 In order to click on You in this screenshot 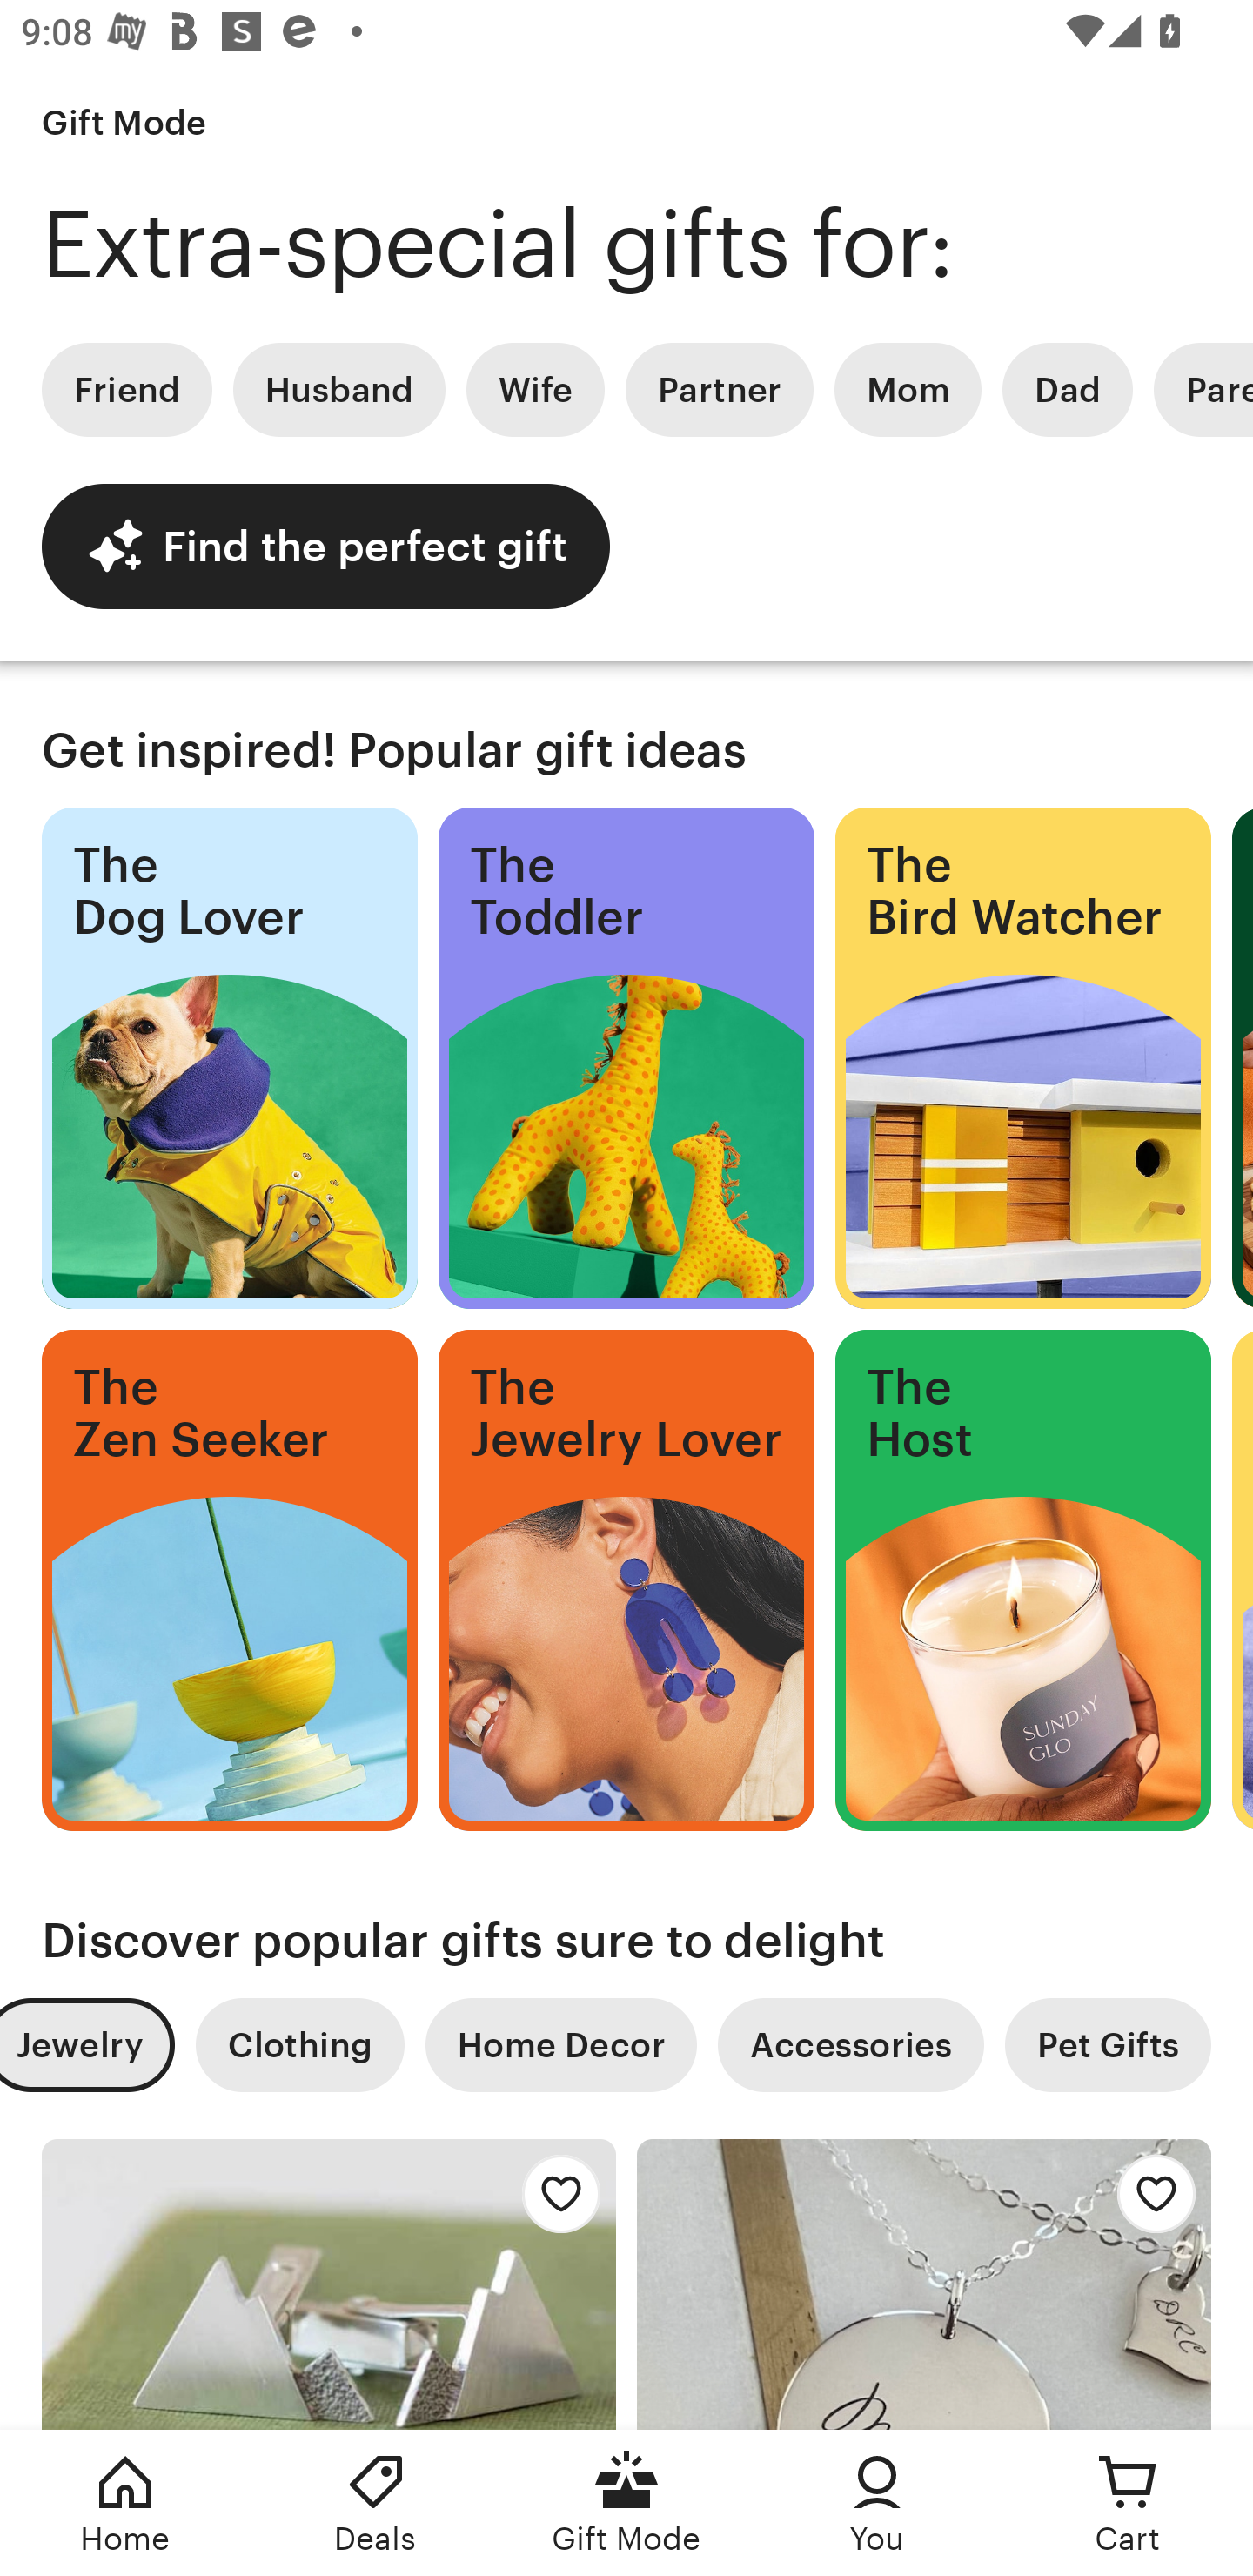, I will do `click(877, 2503)`.